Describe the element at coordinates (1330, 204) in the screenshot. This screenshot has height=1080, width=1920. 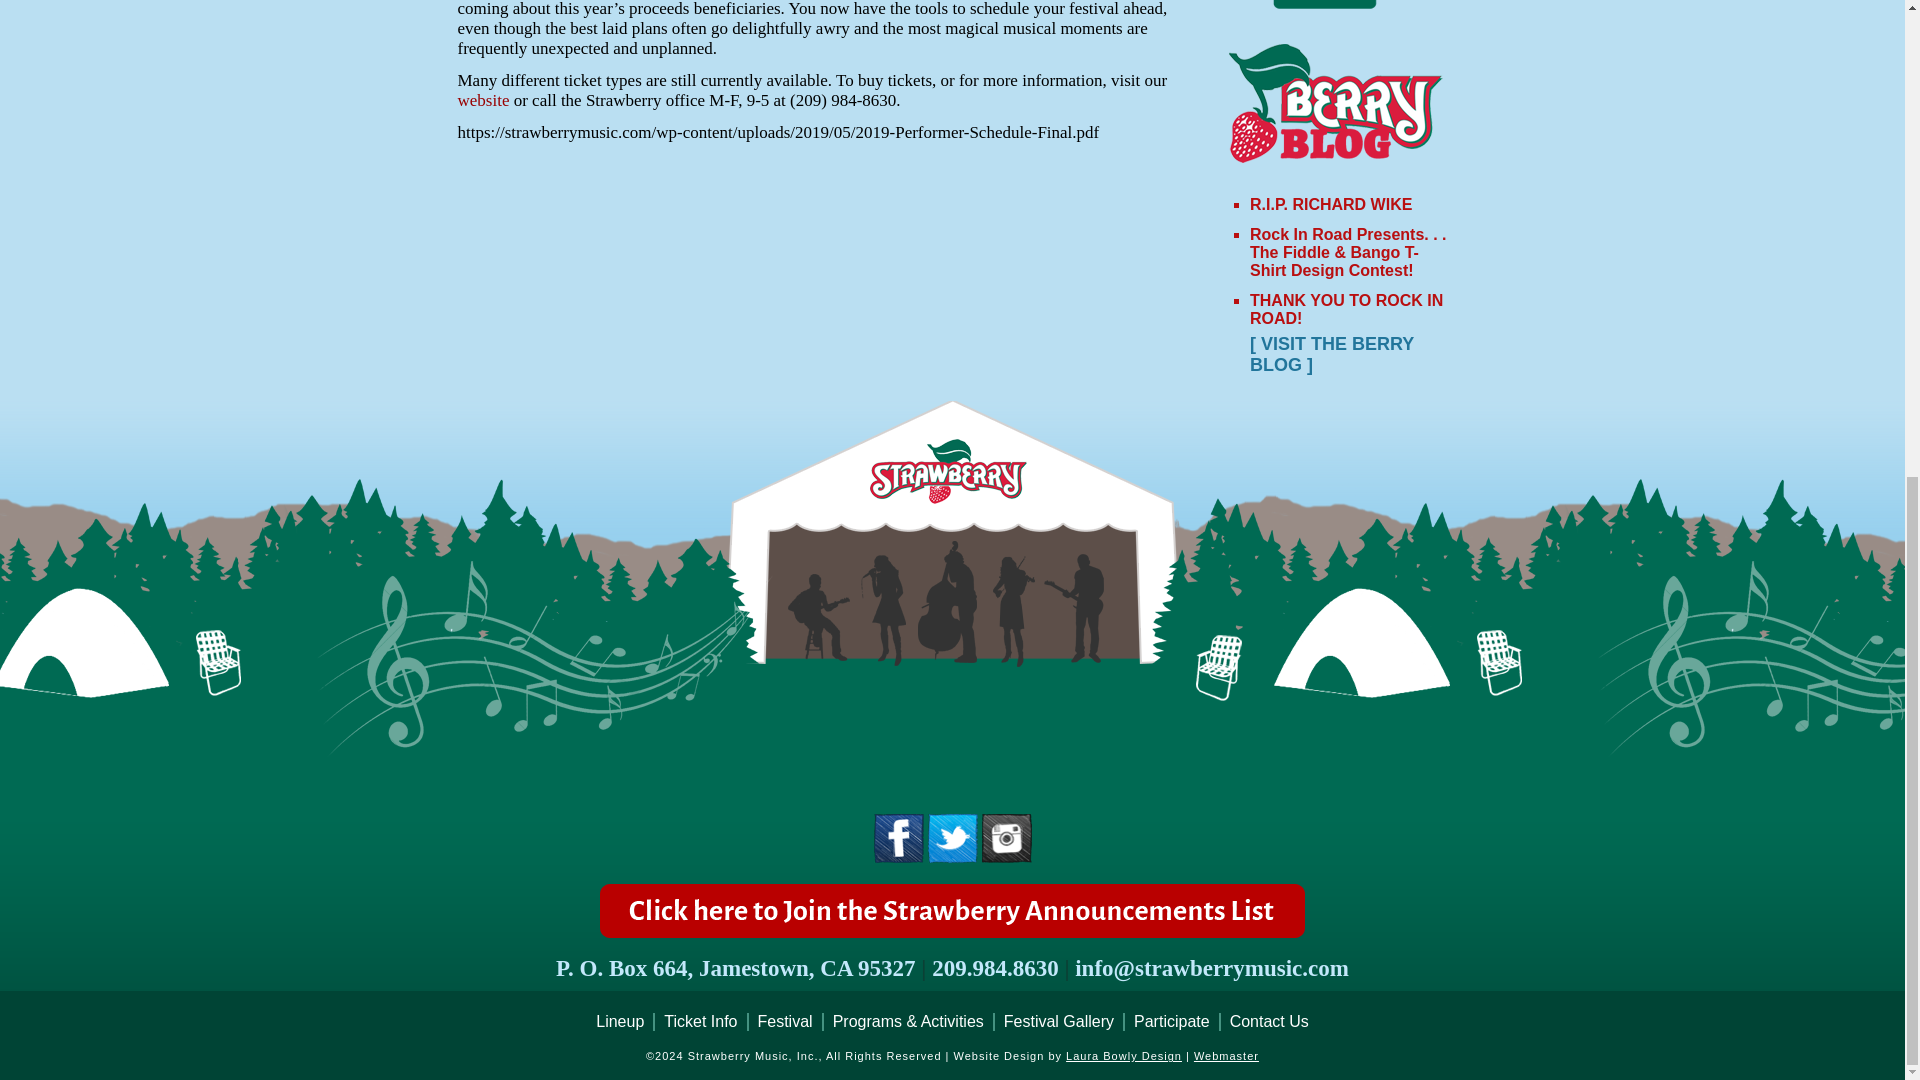
I see `R.I.P. RICHARD WIKE` at that location.